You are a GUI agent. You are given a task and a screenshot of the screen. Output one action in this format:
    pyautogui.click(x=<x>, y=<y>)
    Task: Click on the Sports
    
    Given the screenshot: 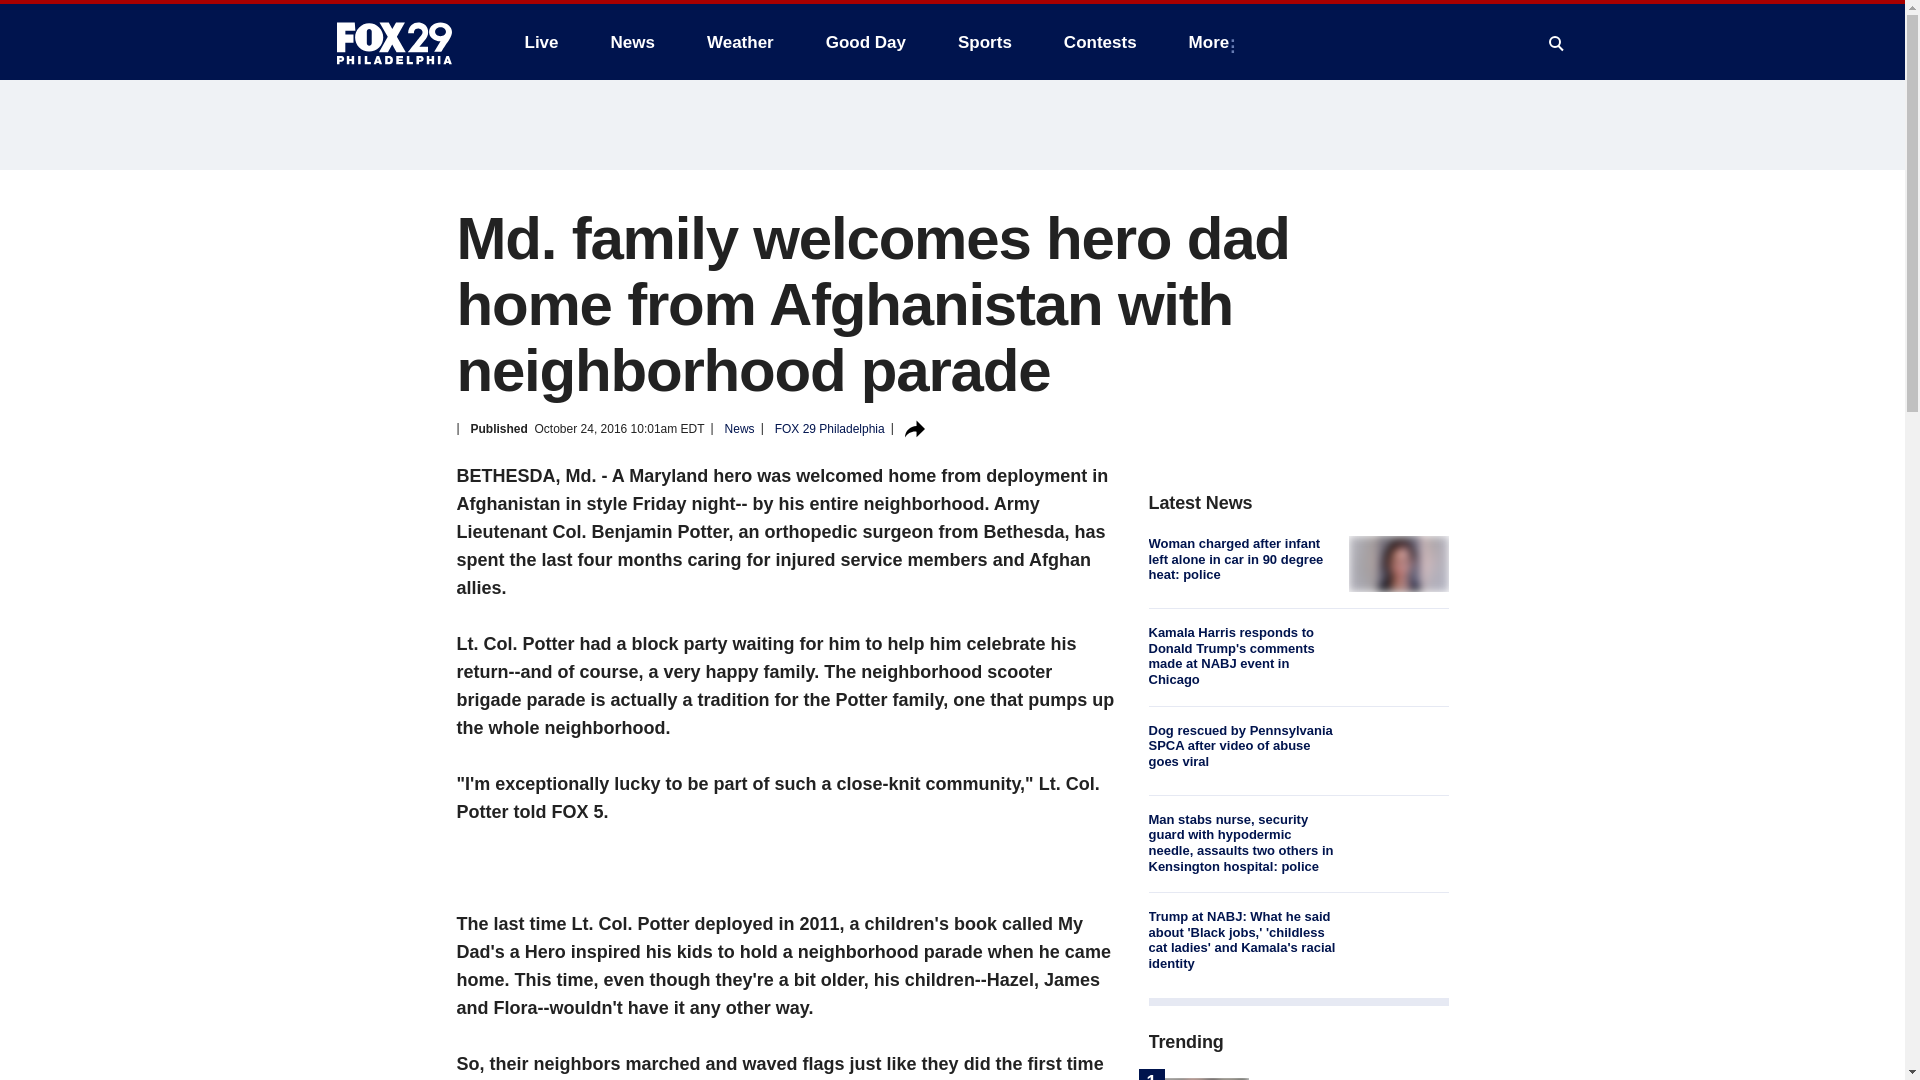 What is the action you would take?
    pyautogui.click(x=984, y=42)
    